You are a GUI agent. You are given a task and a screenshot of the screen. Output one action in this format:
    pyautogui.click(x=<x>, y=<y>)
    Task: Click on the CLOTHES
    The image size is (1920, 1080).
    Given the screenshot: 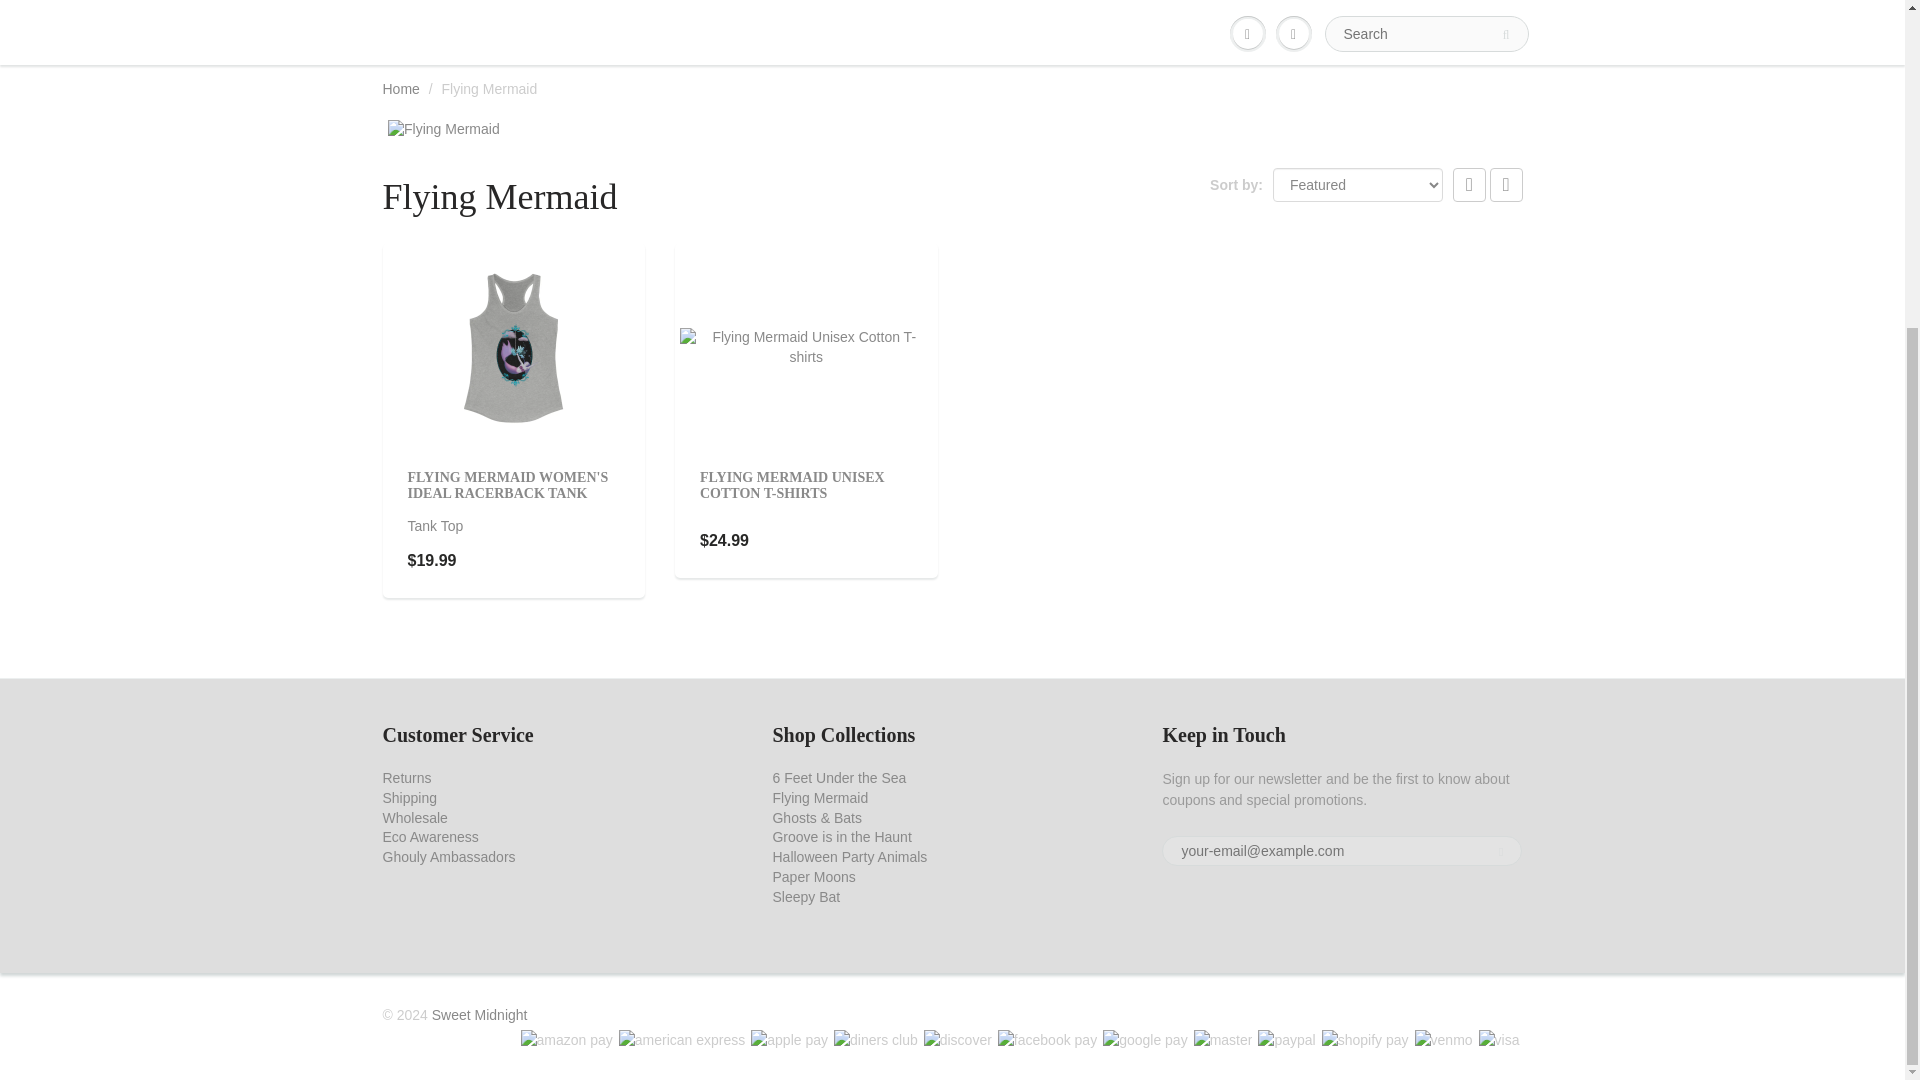 What is the action you would take?
    pyautogui.click(x=846, y=2)
    